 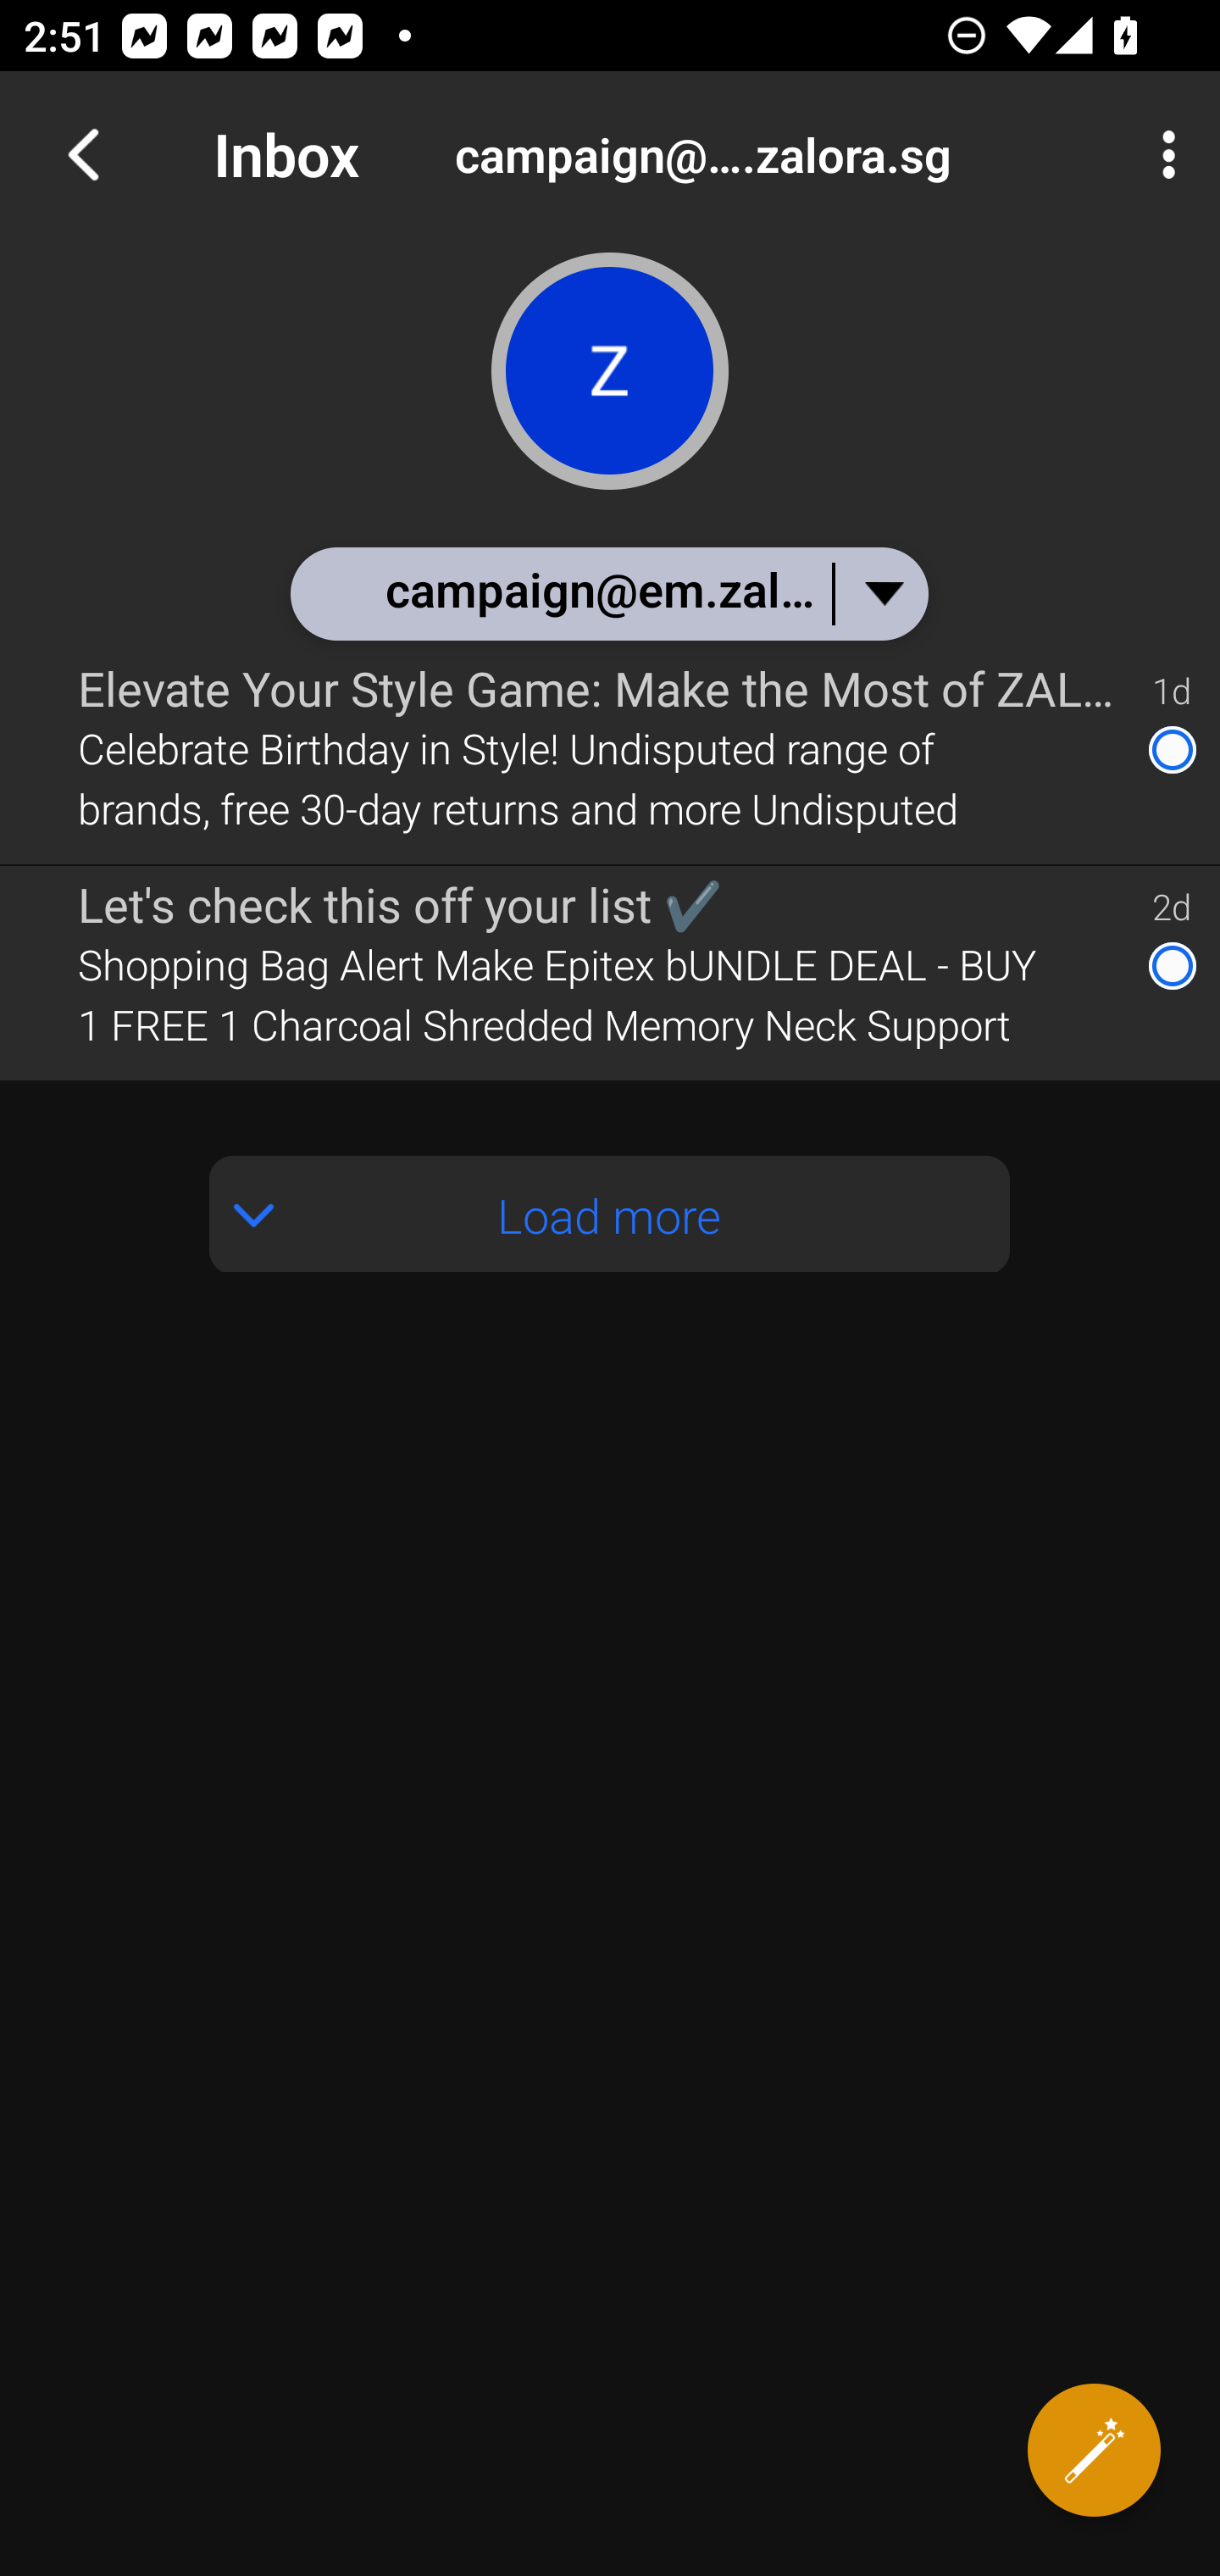 I want to click on More Options, so click(x=1161, y=154).